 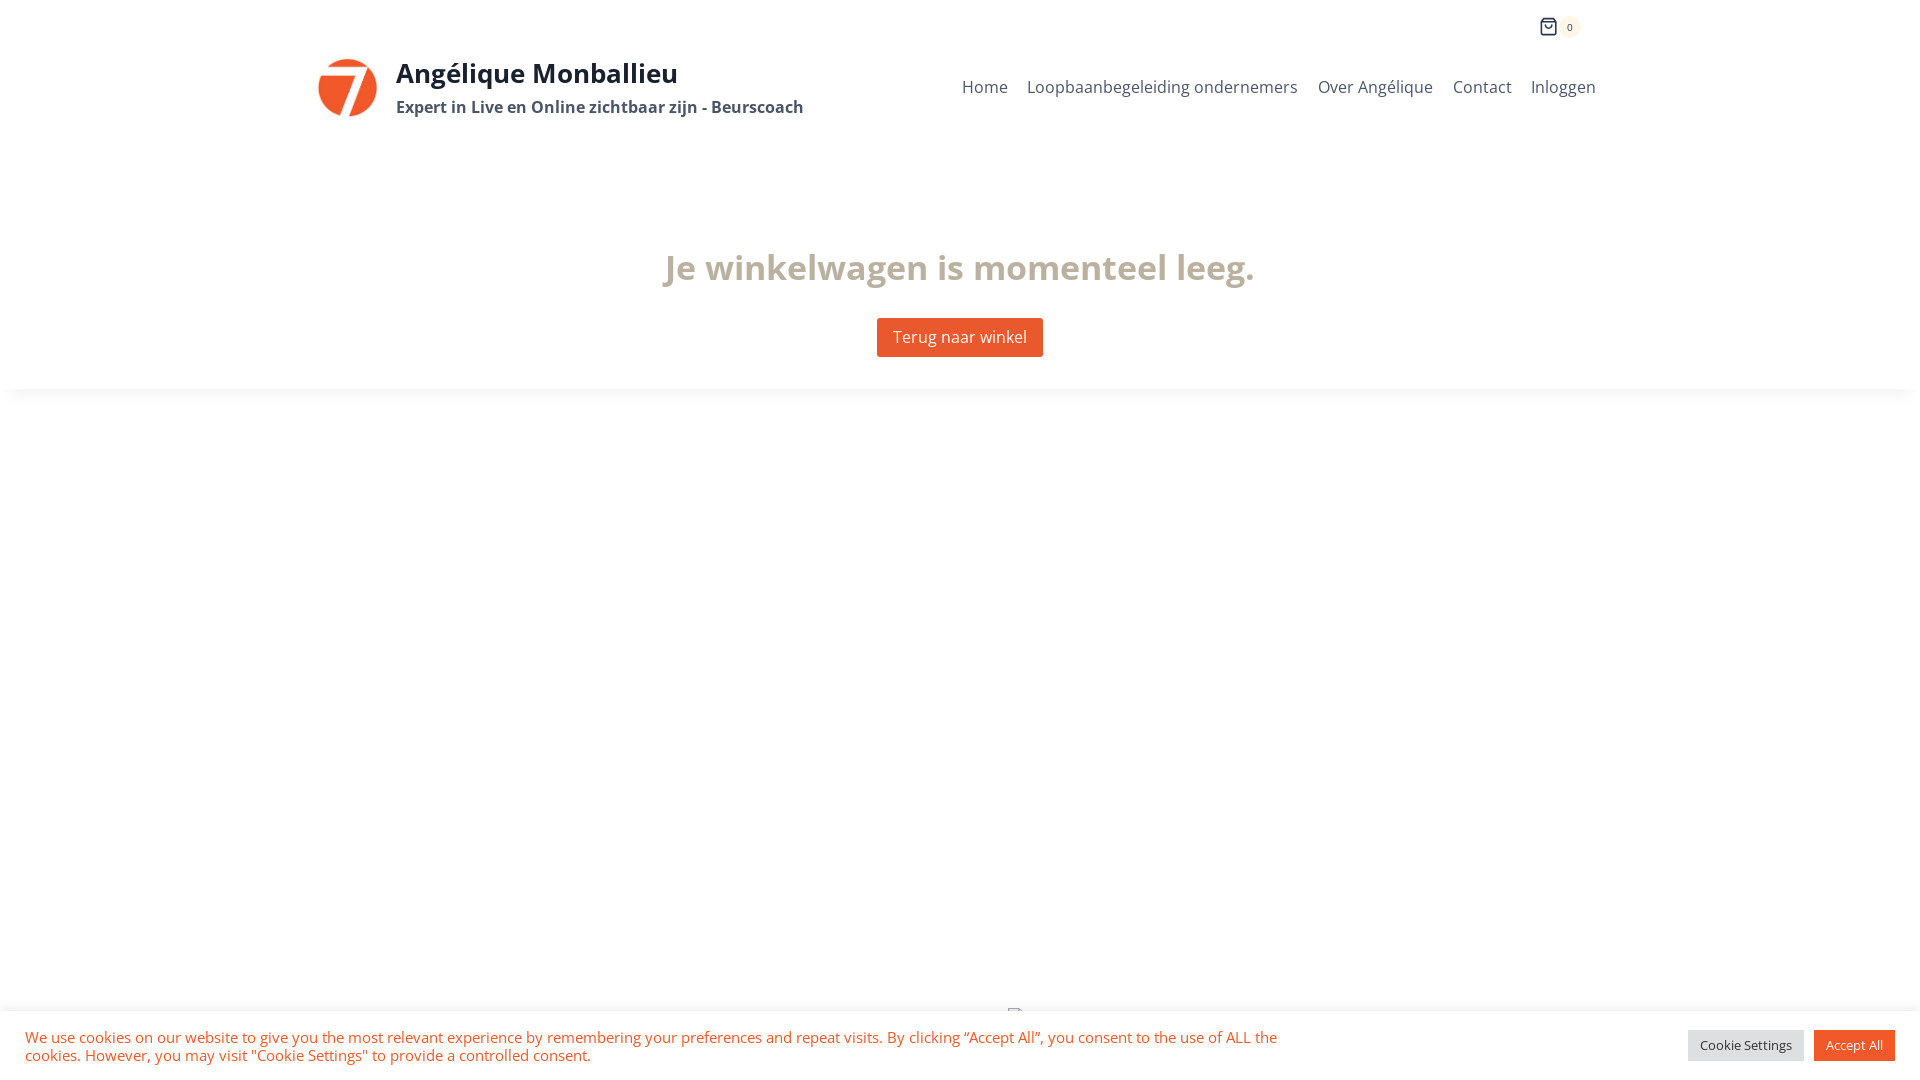 I want to click on Loopbaanbegeleiding ondernemers, so click(x=1162, y=88).